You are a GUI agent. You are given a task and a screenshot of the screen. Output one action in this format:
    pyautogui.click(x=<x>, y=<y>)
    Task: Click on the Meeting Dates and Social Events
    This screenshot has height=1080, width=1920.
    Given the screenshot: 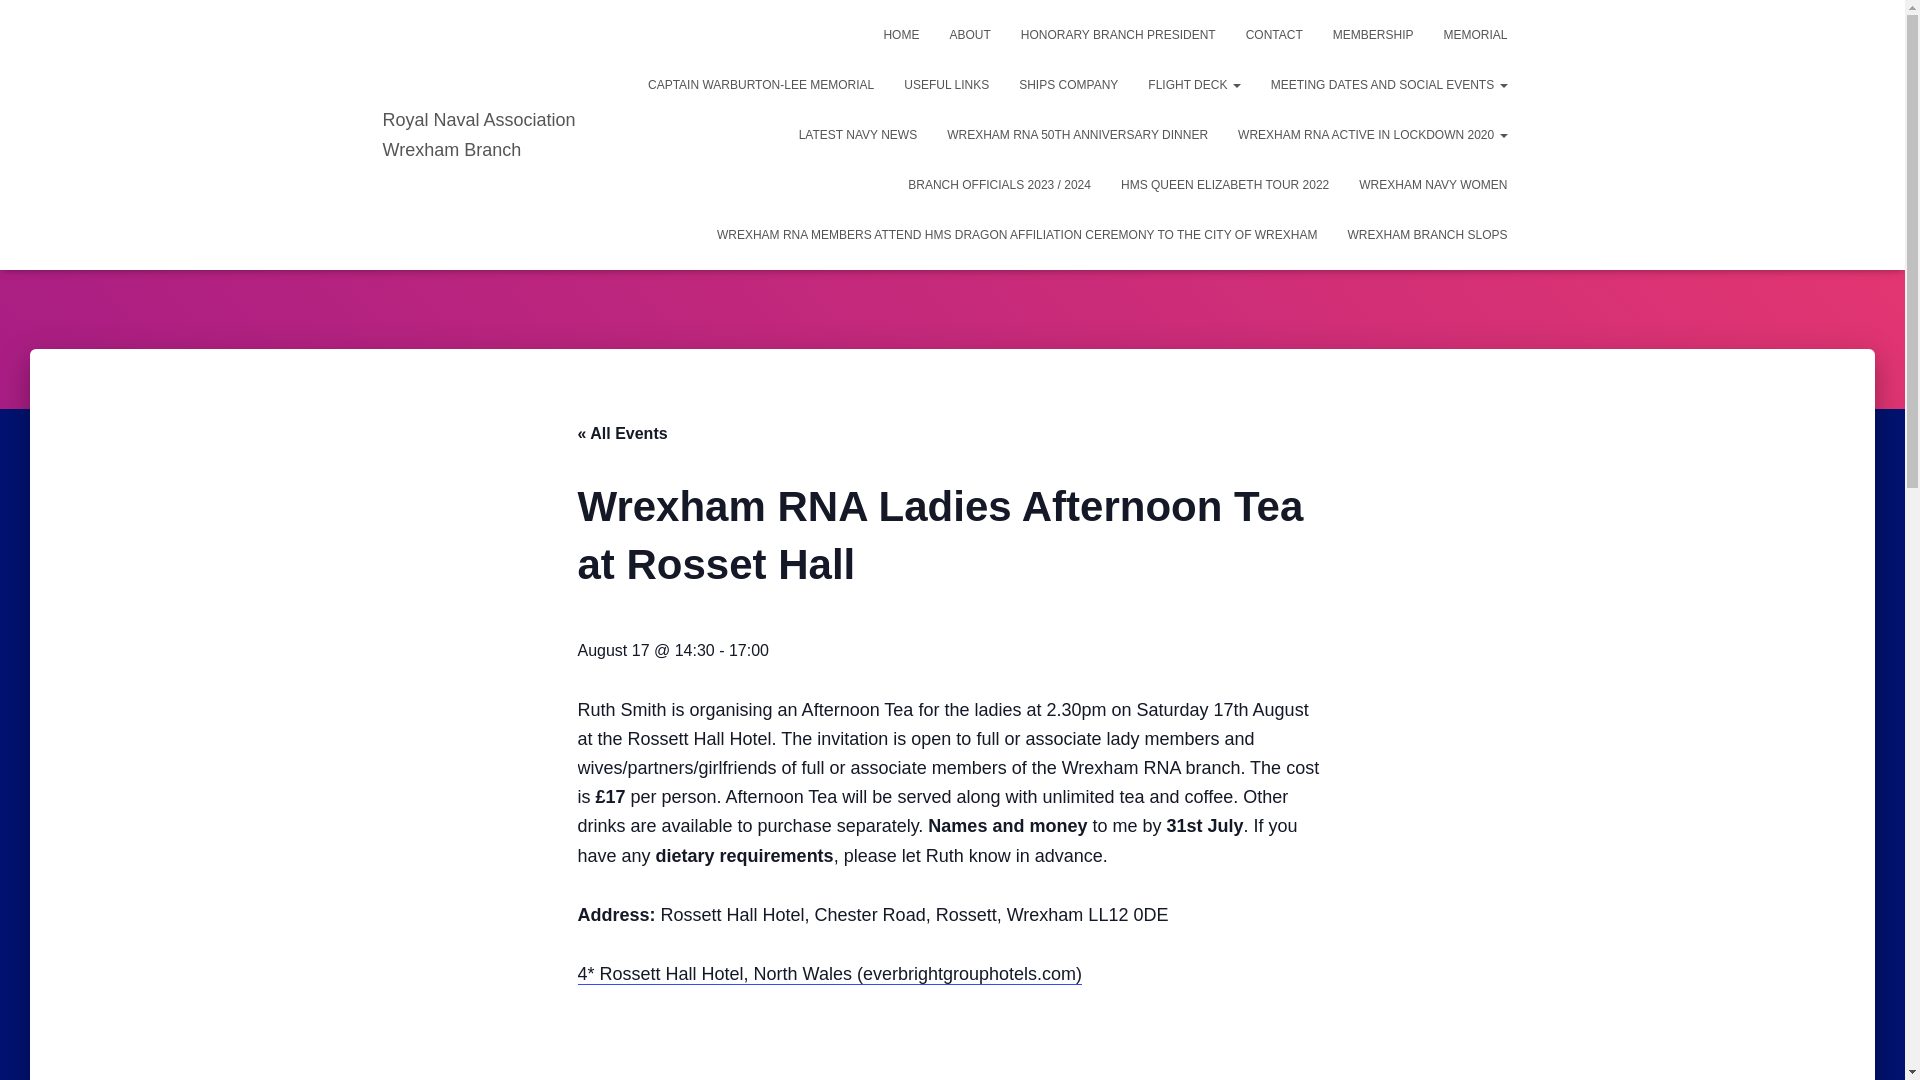 What is the action you would take?
    pyautogui.click(x=1388, y=85)
    